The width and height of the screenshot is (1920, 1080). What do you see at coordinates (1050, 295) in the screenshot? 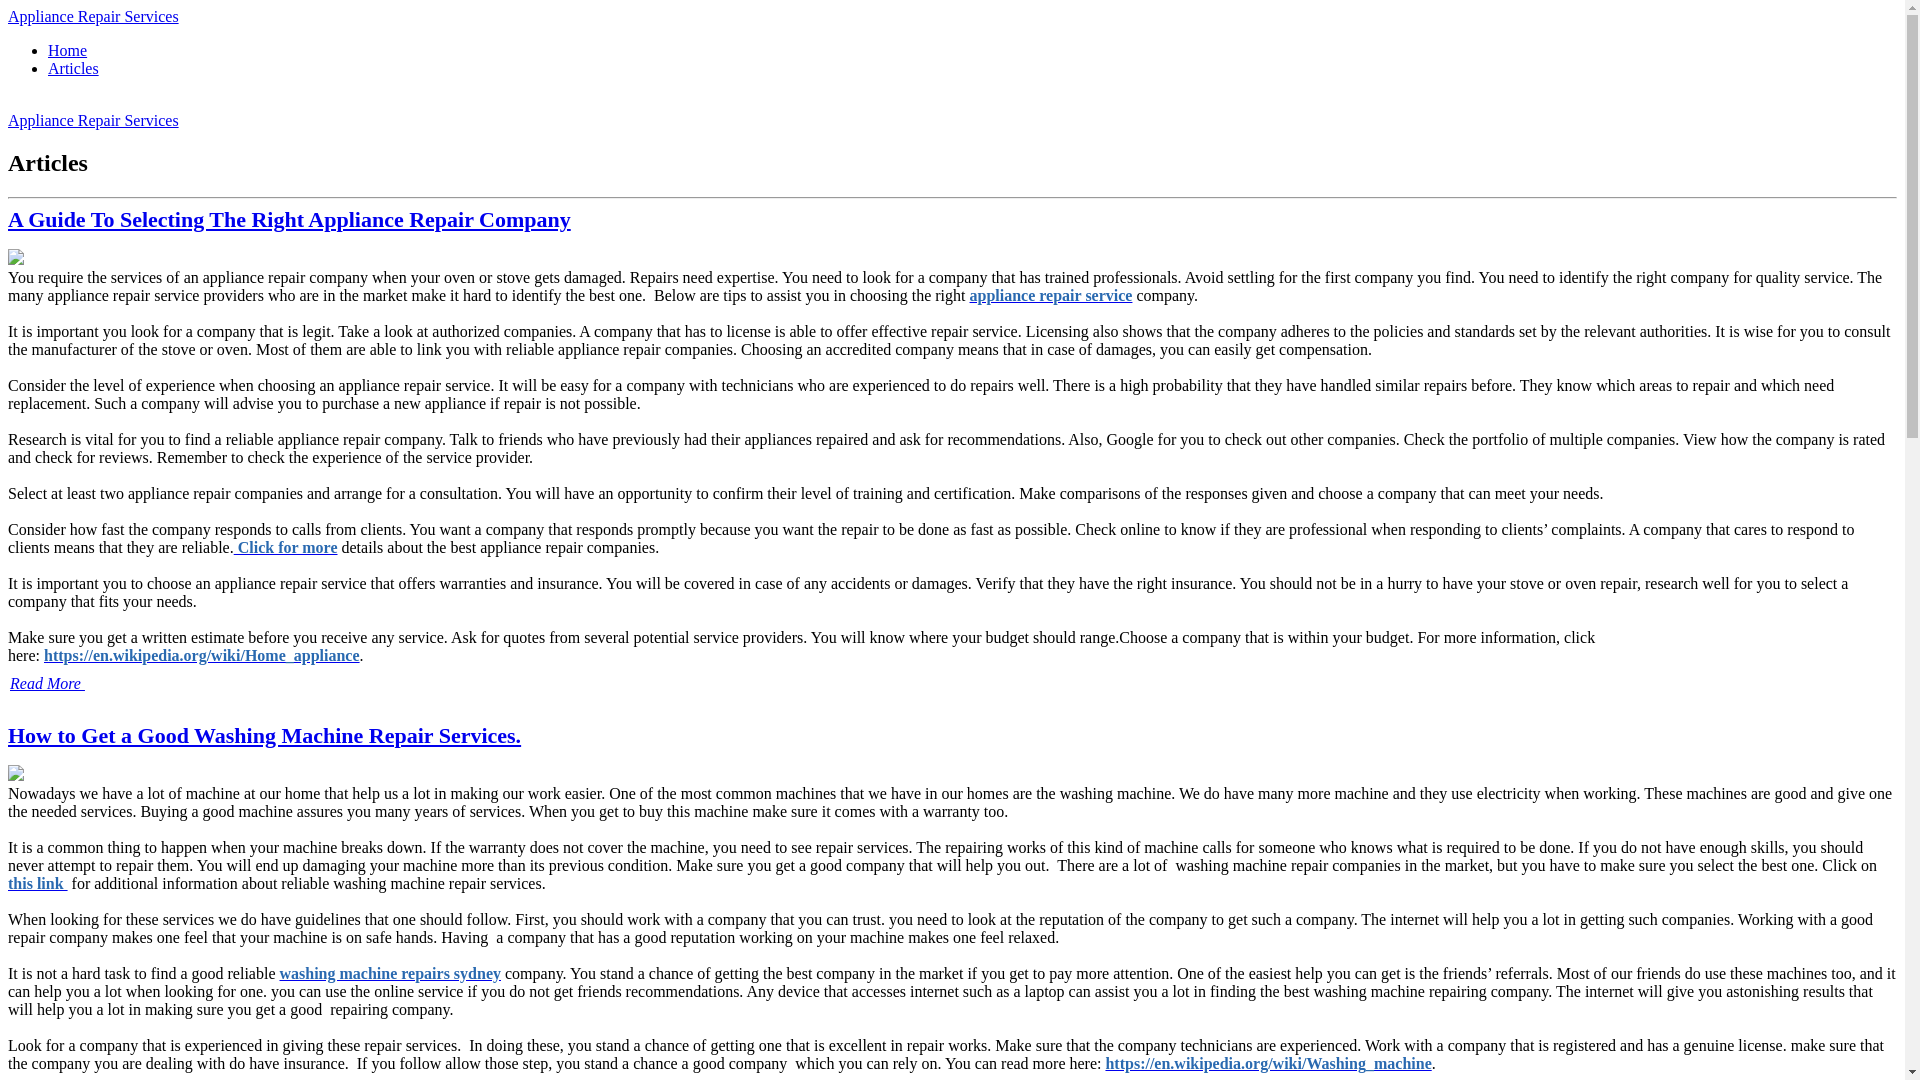
I see `appliance repair service` at bounding box center [1050, 295].